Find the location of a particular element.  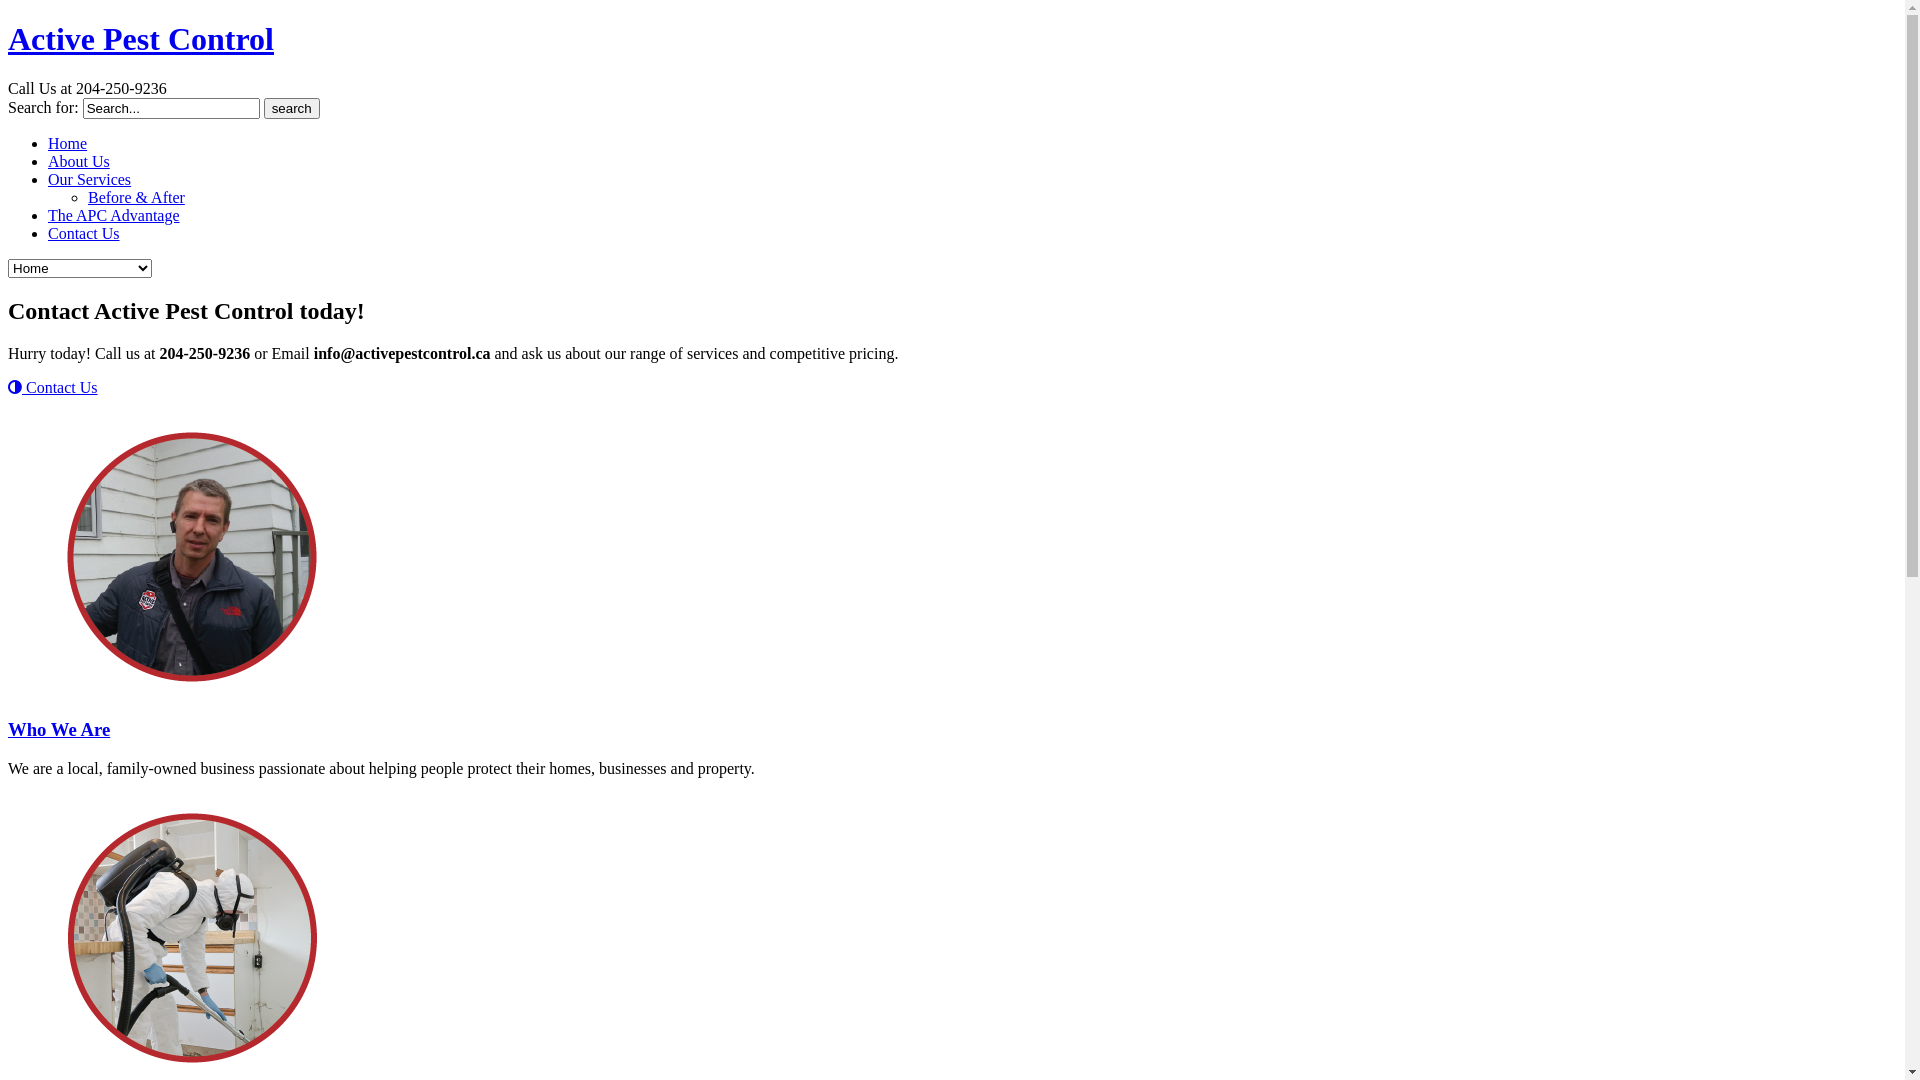

About Us is located at coordinates (79, 162).